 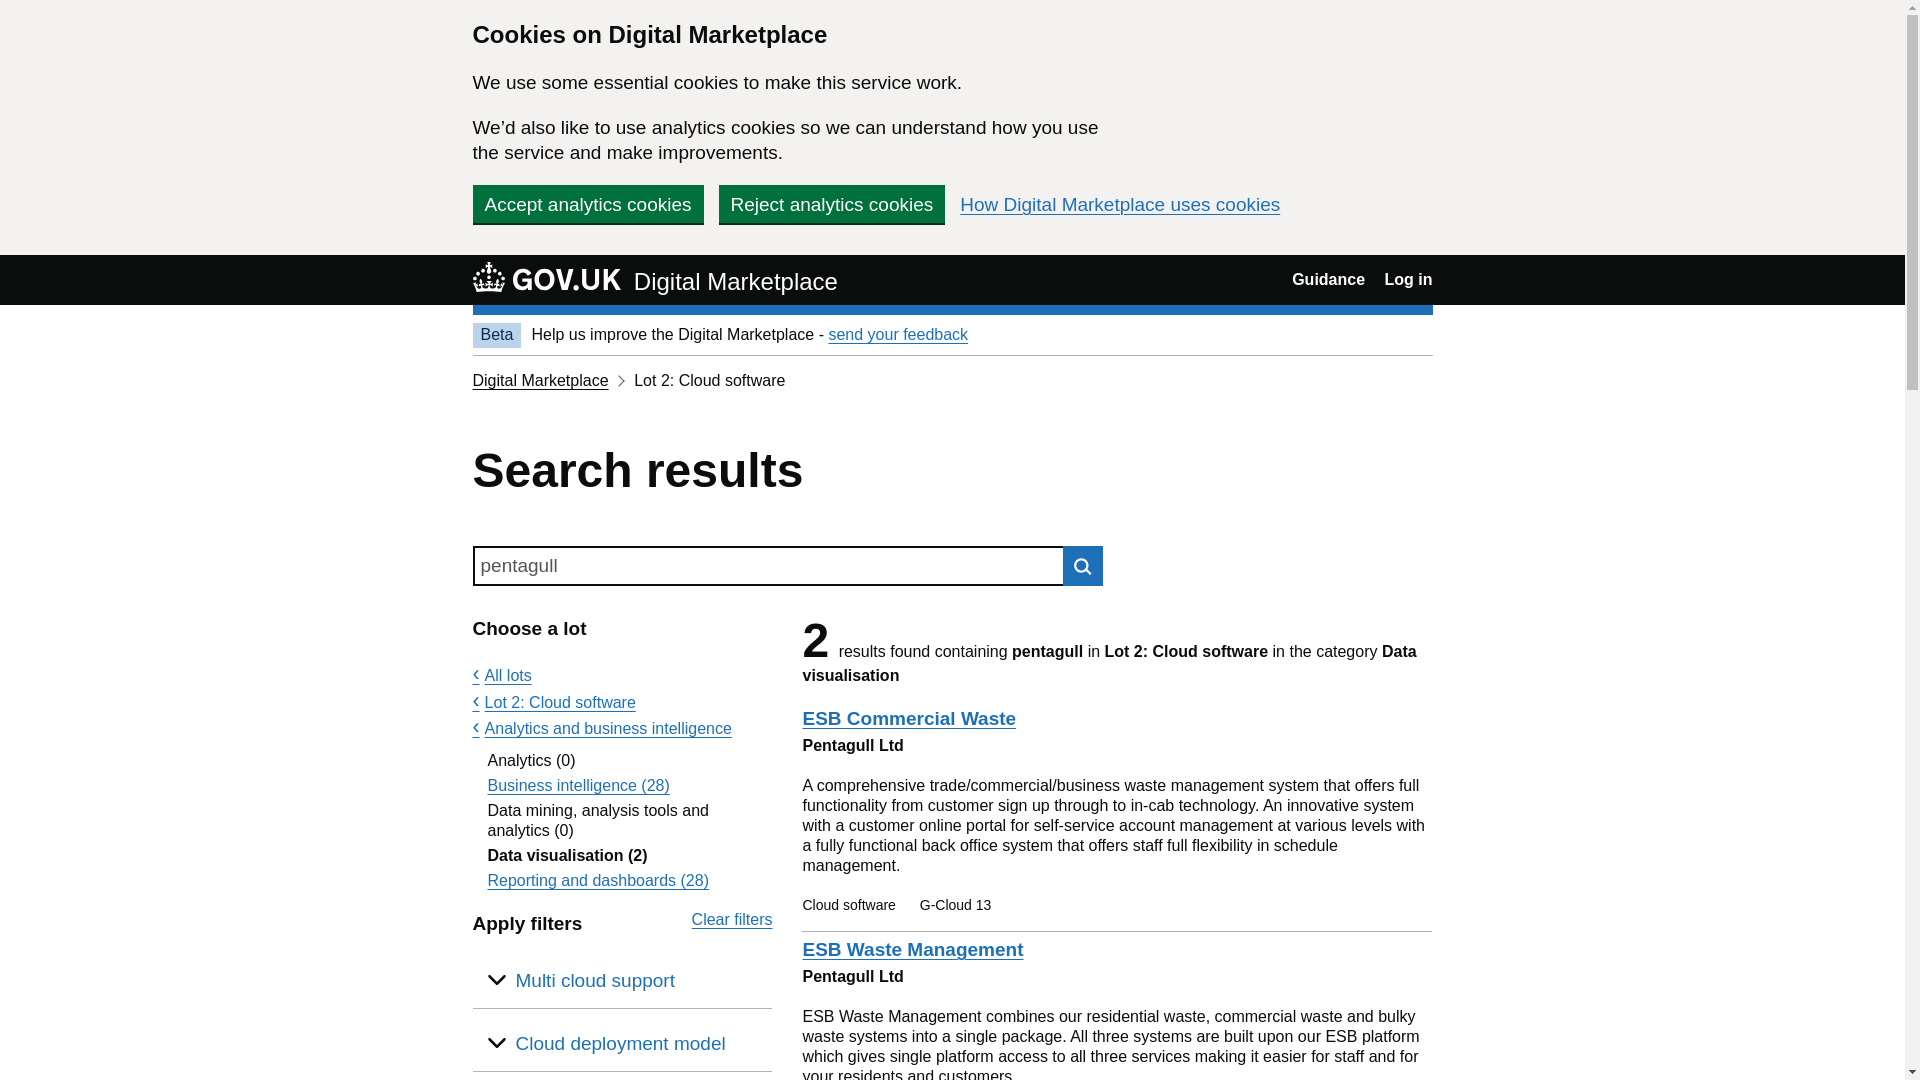 What do you see at coordinates (1408, 280) in the screenshot?
I see `Log in` at bounding box center [1408, 280].